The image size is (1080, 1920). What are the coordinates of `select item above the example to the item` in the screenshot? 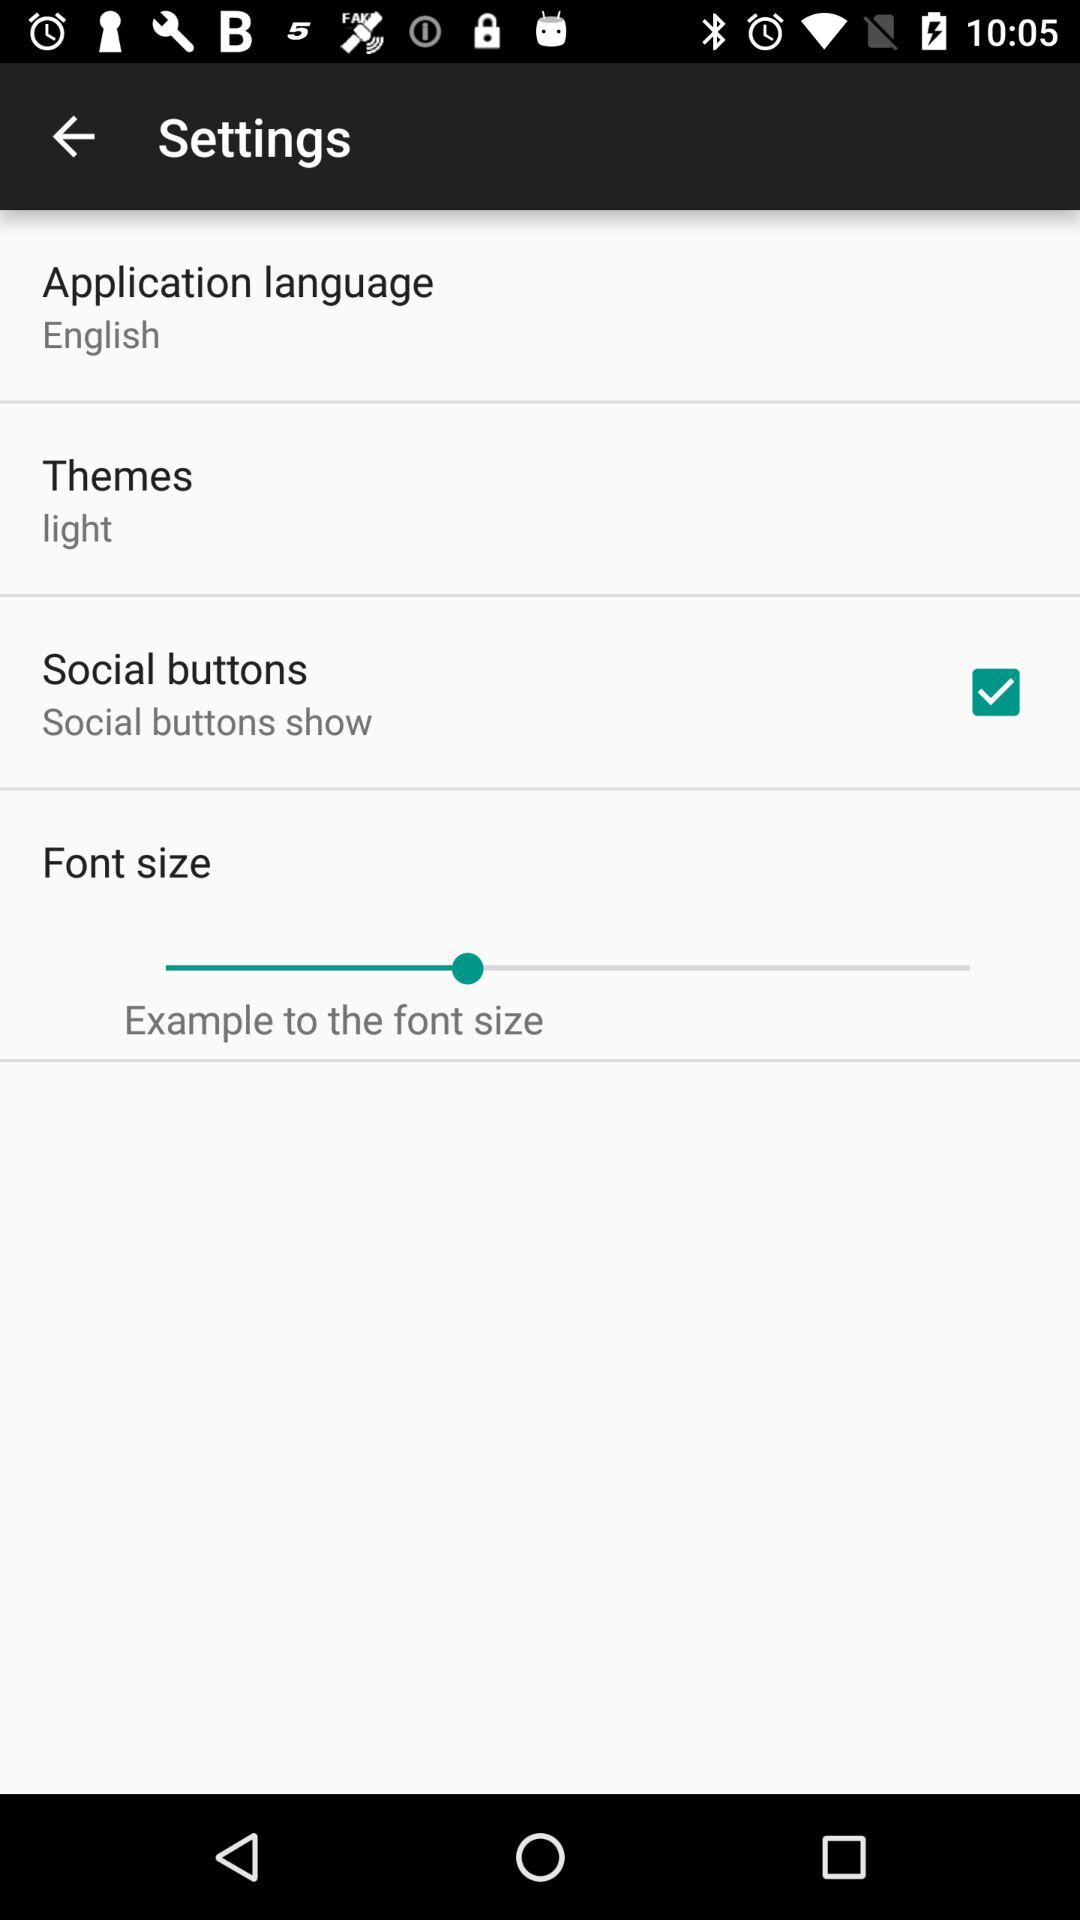 It's located at (567, 968).